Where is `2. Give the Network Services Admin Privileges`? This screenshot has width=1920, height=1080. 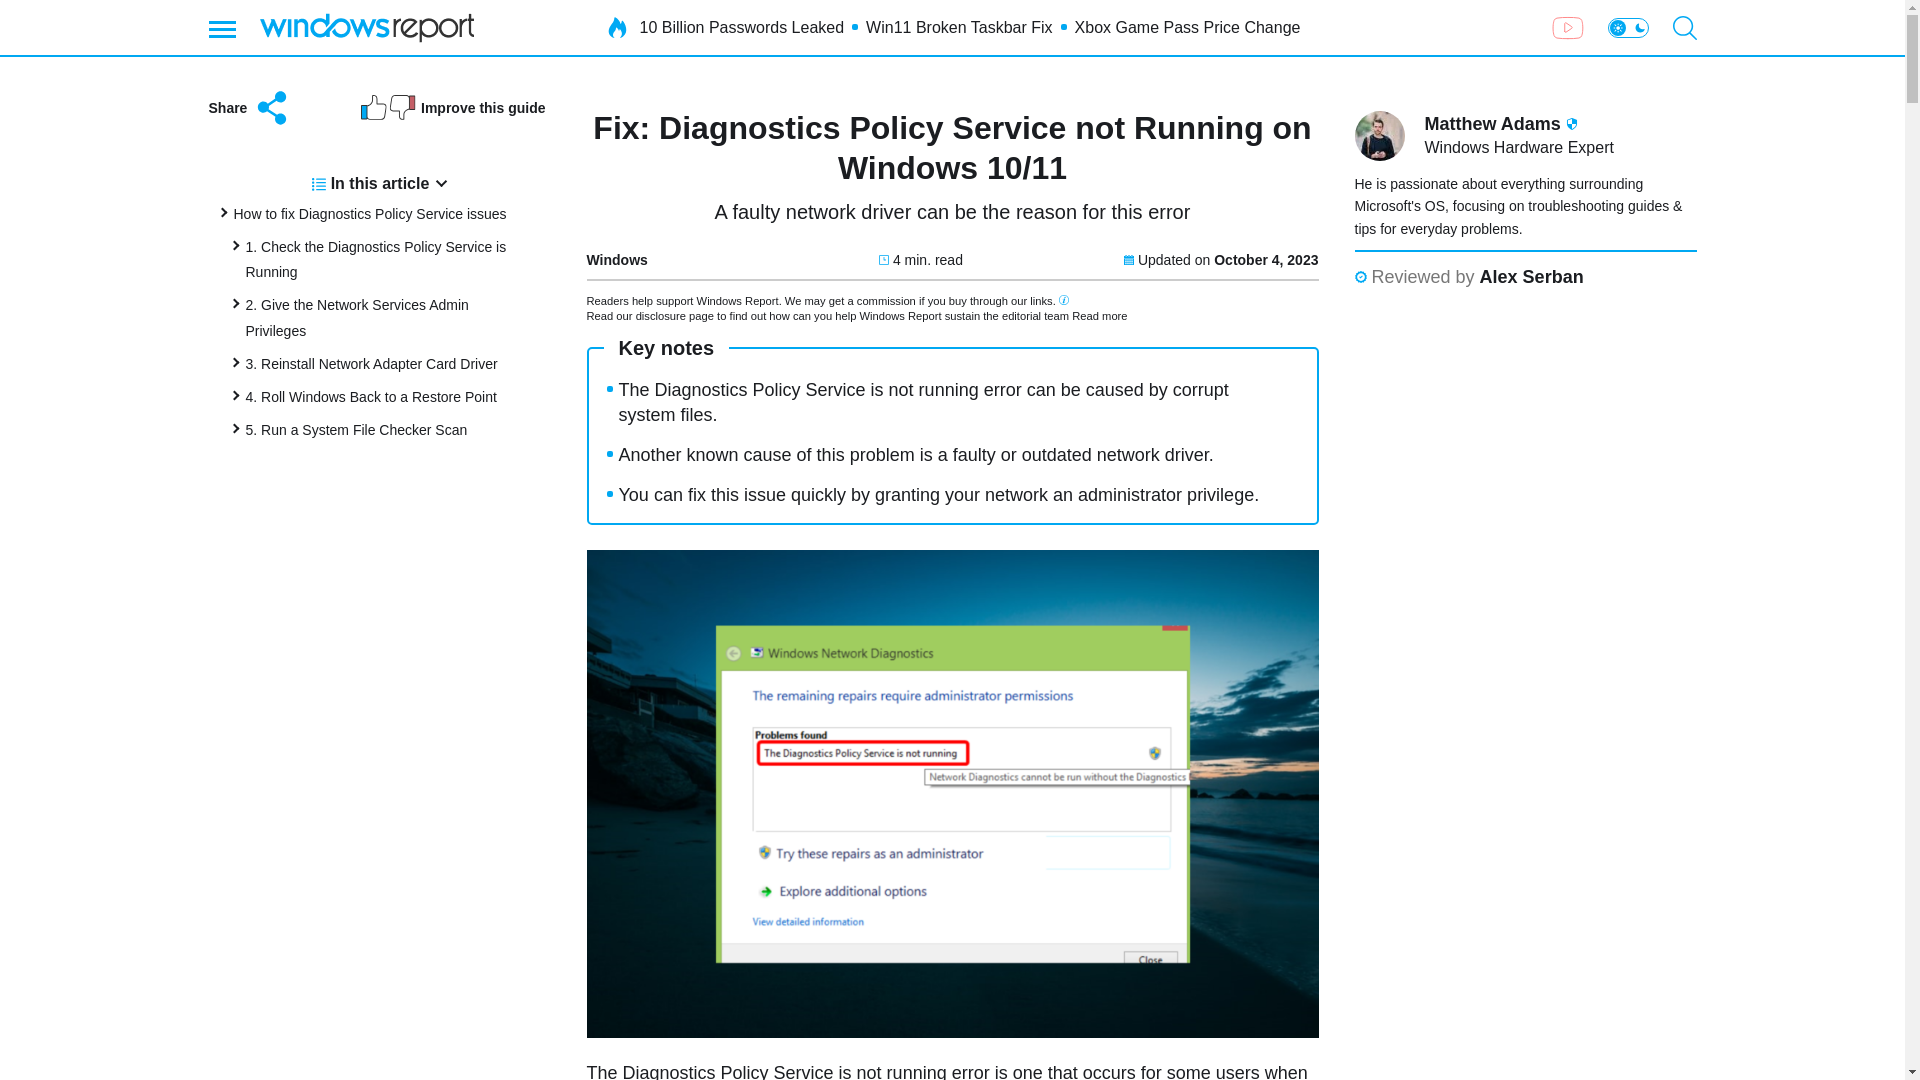
2. Give the Network Services Admin Privileges is located at coordinates (356, 318).